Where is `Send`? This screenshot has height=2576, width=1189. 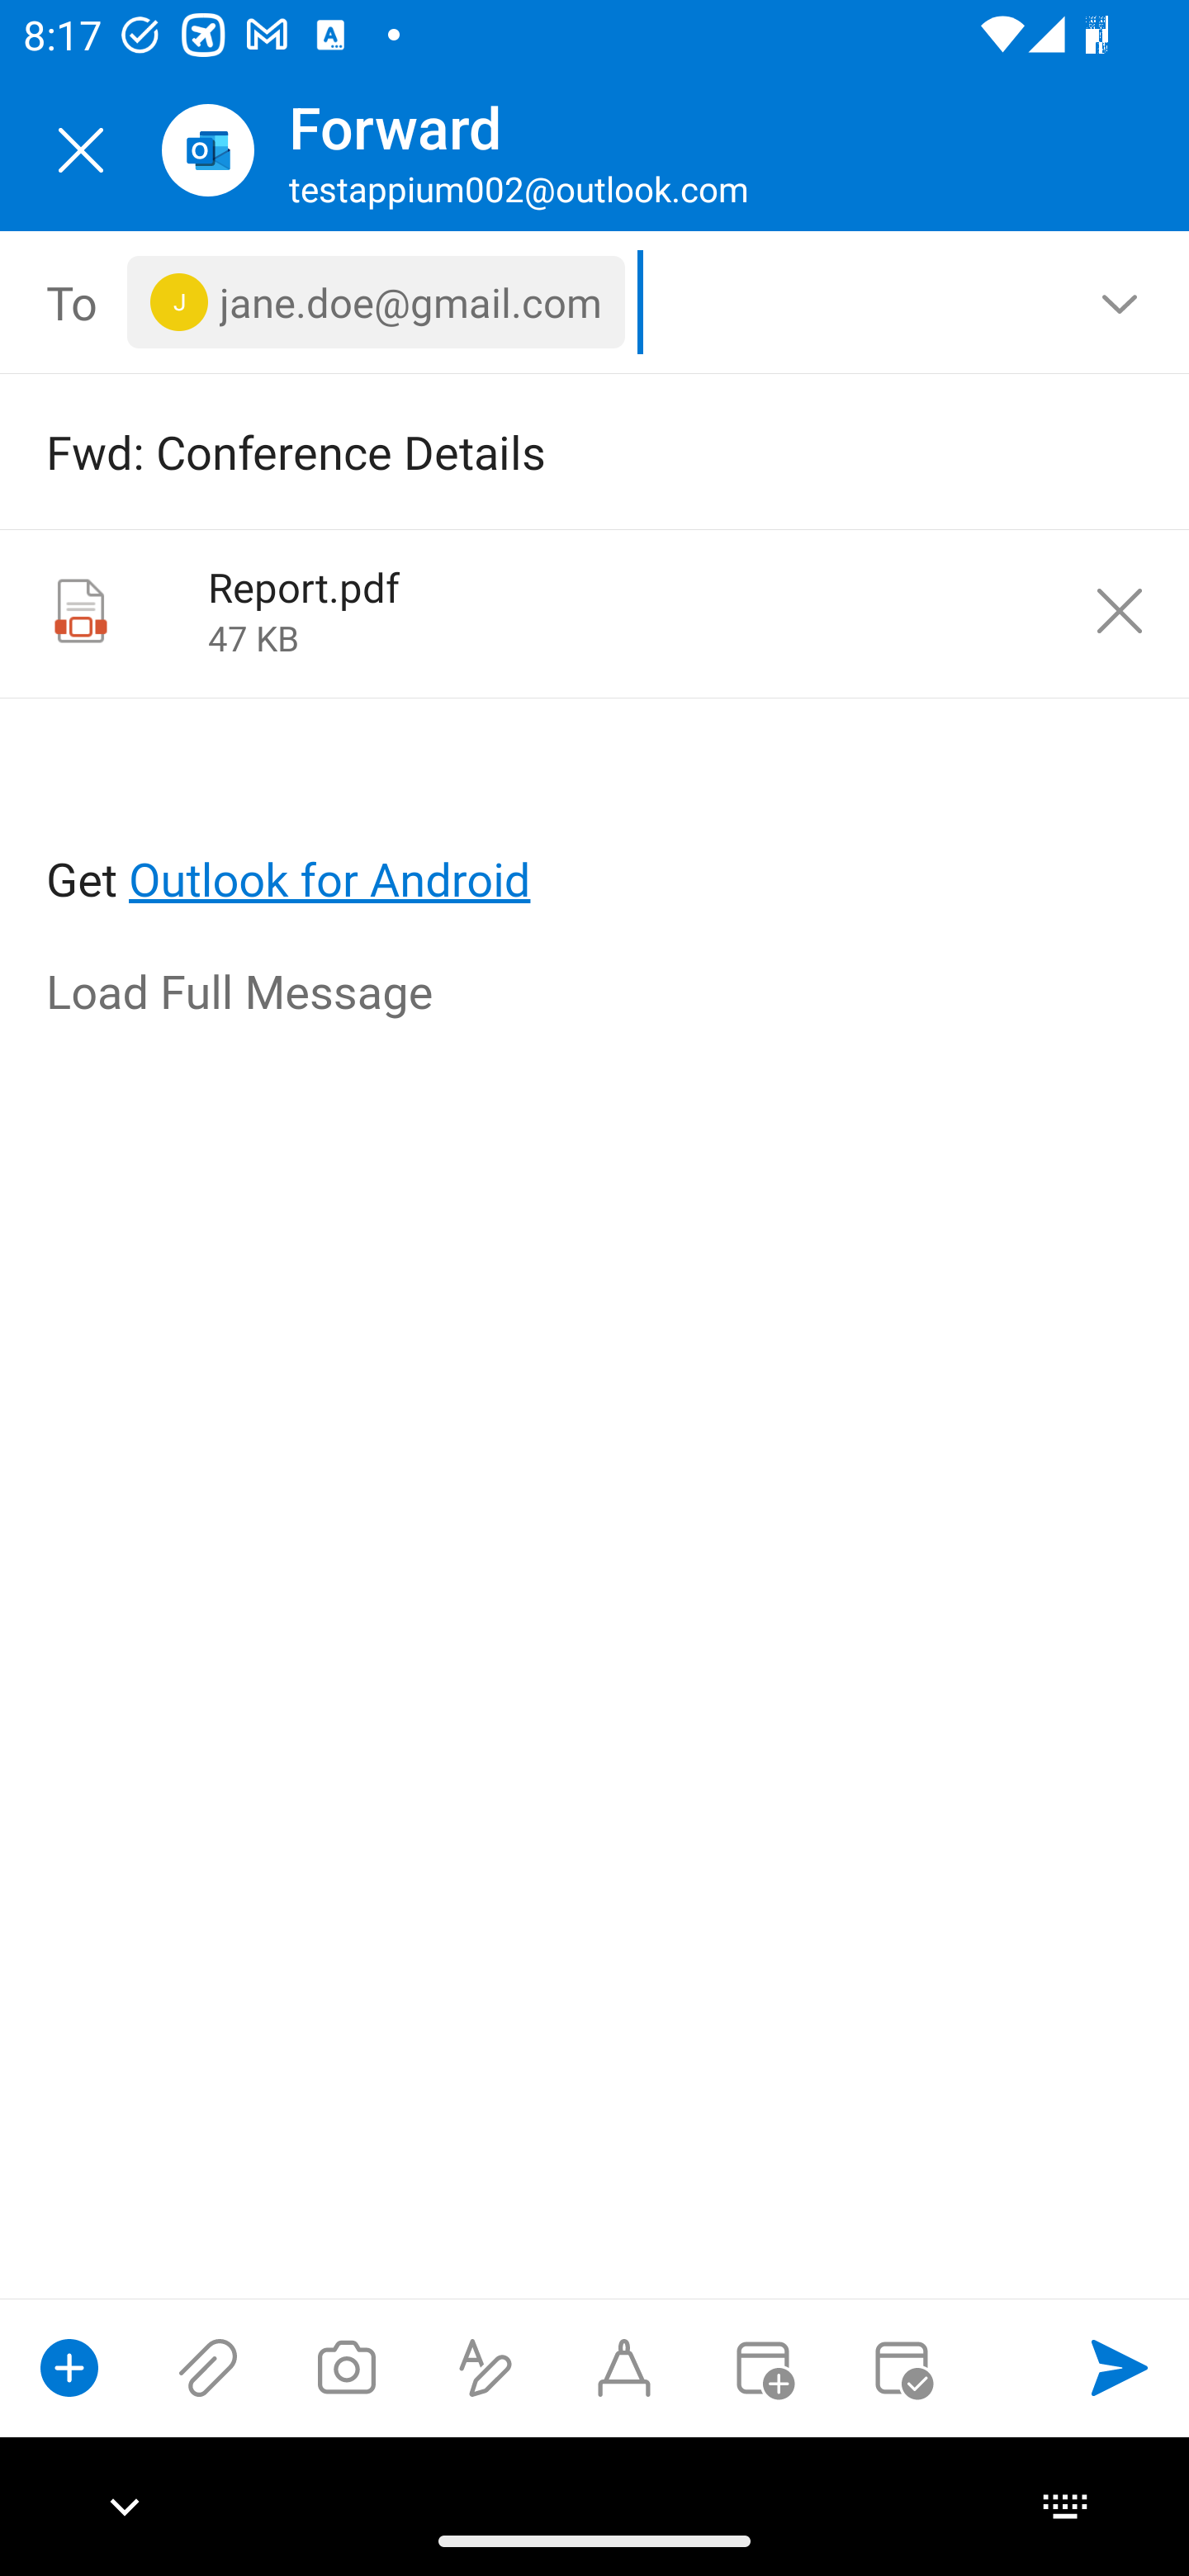
Send is located at coordinates (1120, 2367).